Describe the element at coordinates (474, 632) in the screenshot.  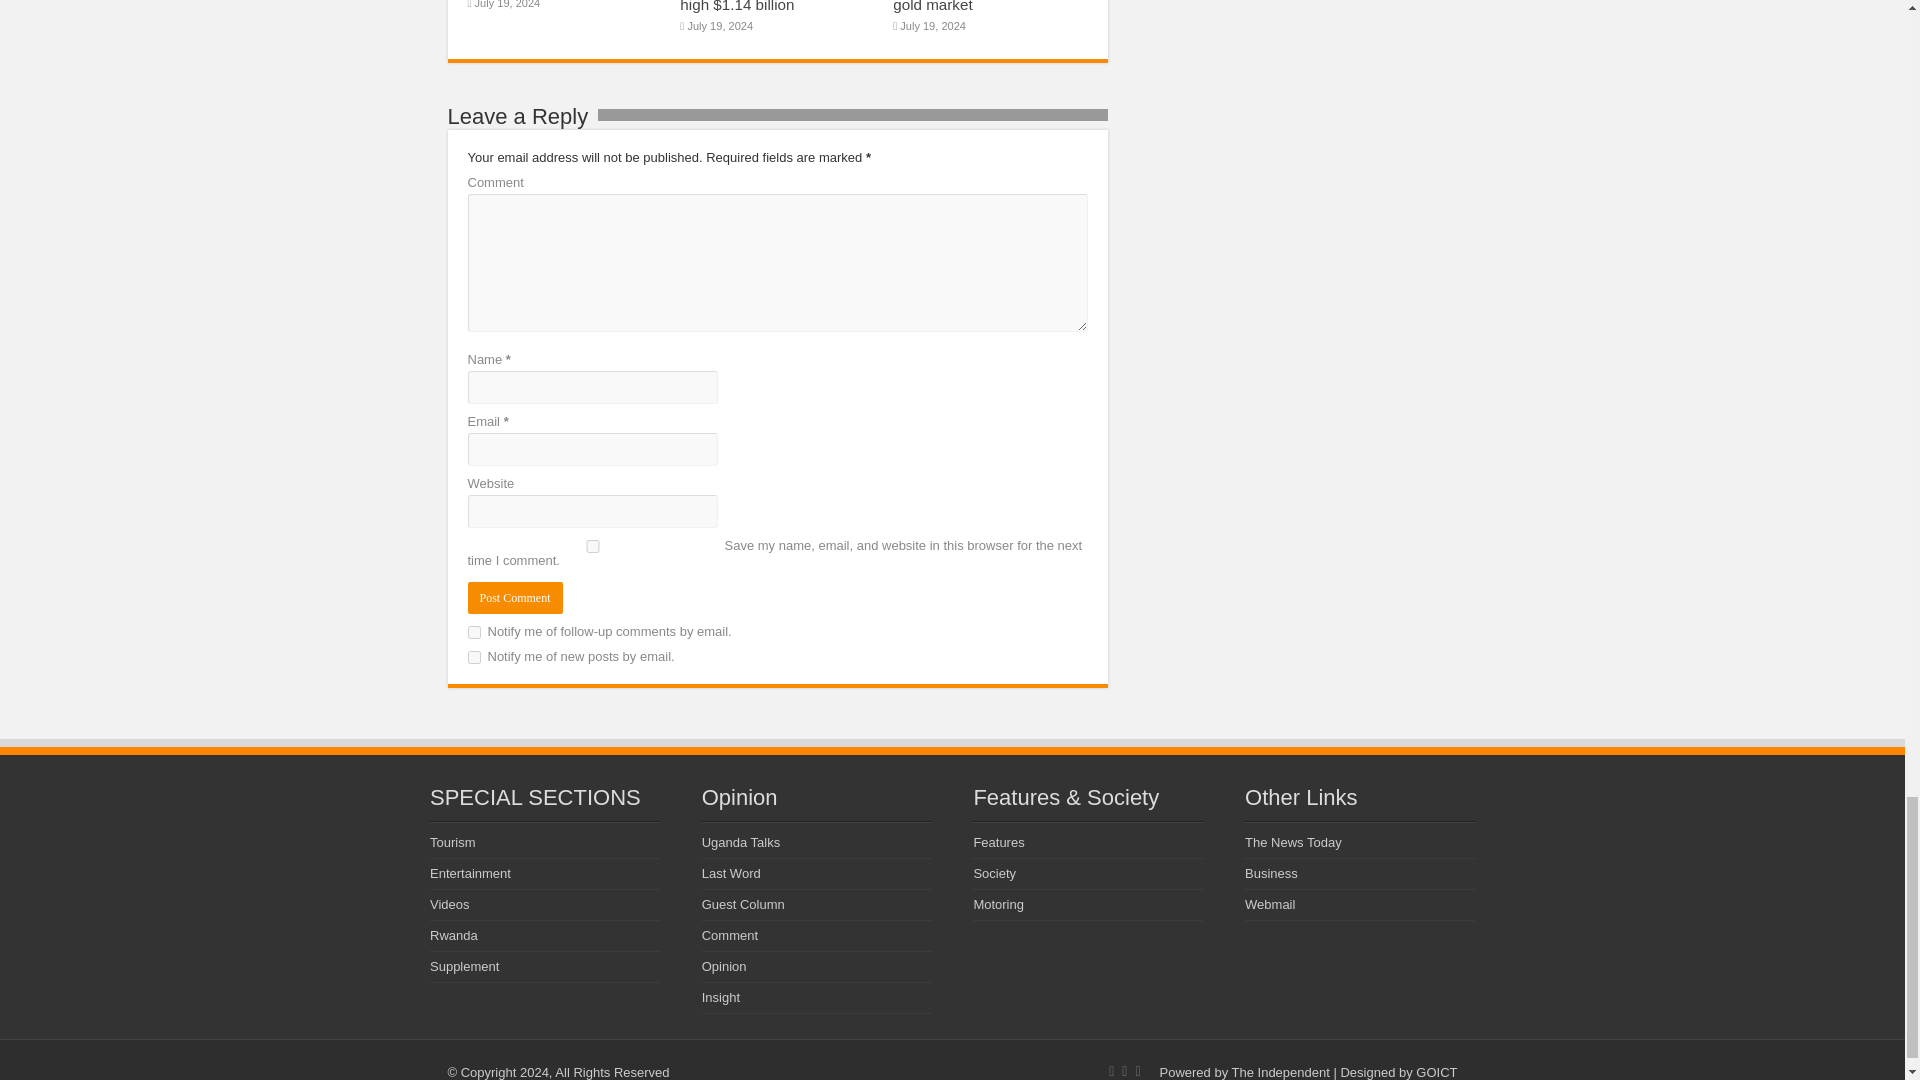
I see `subscribe` at that location.